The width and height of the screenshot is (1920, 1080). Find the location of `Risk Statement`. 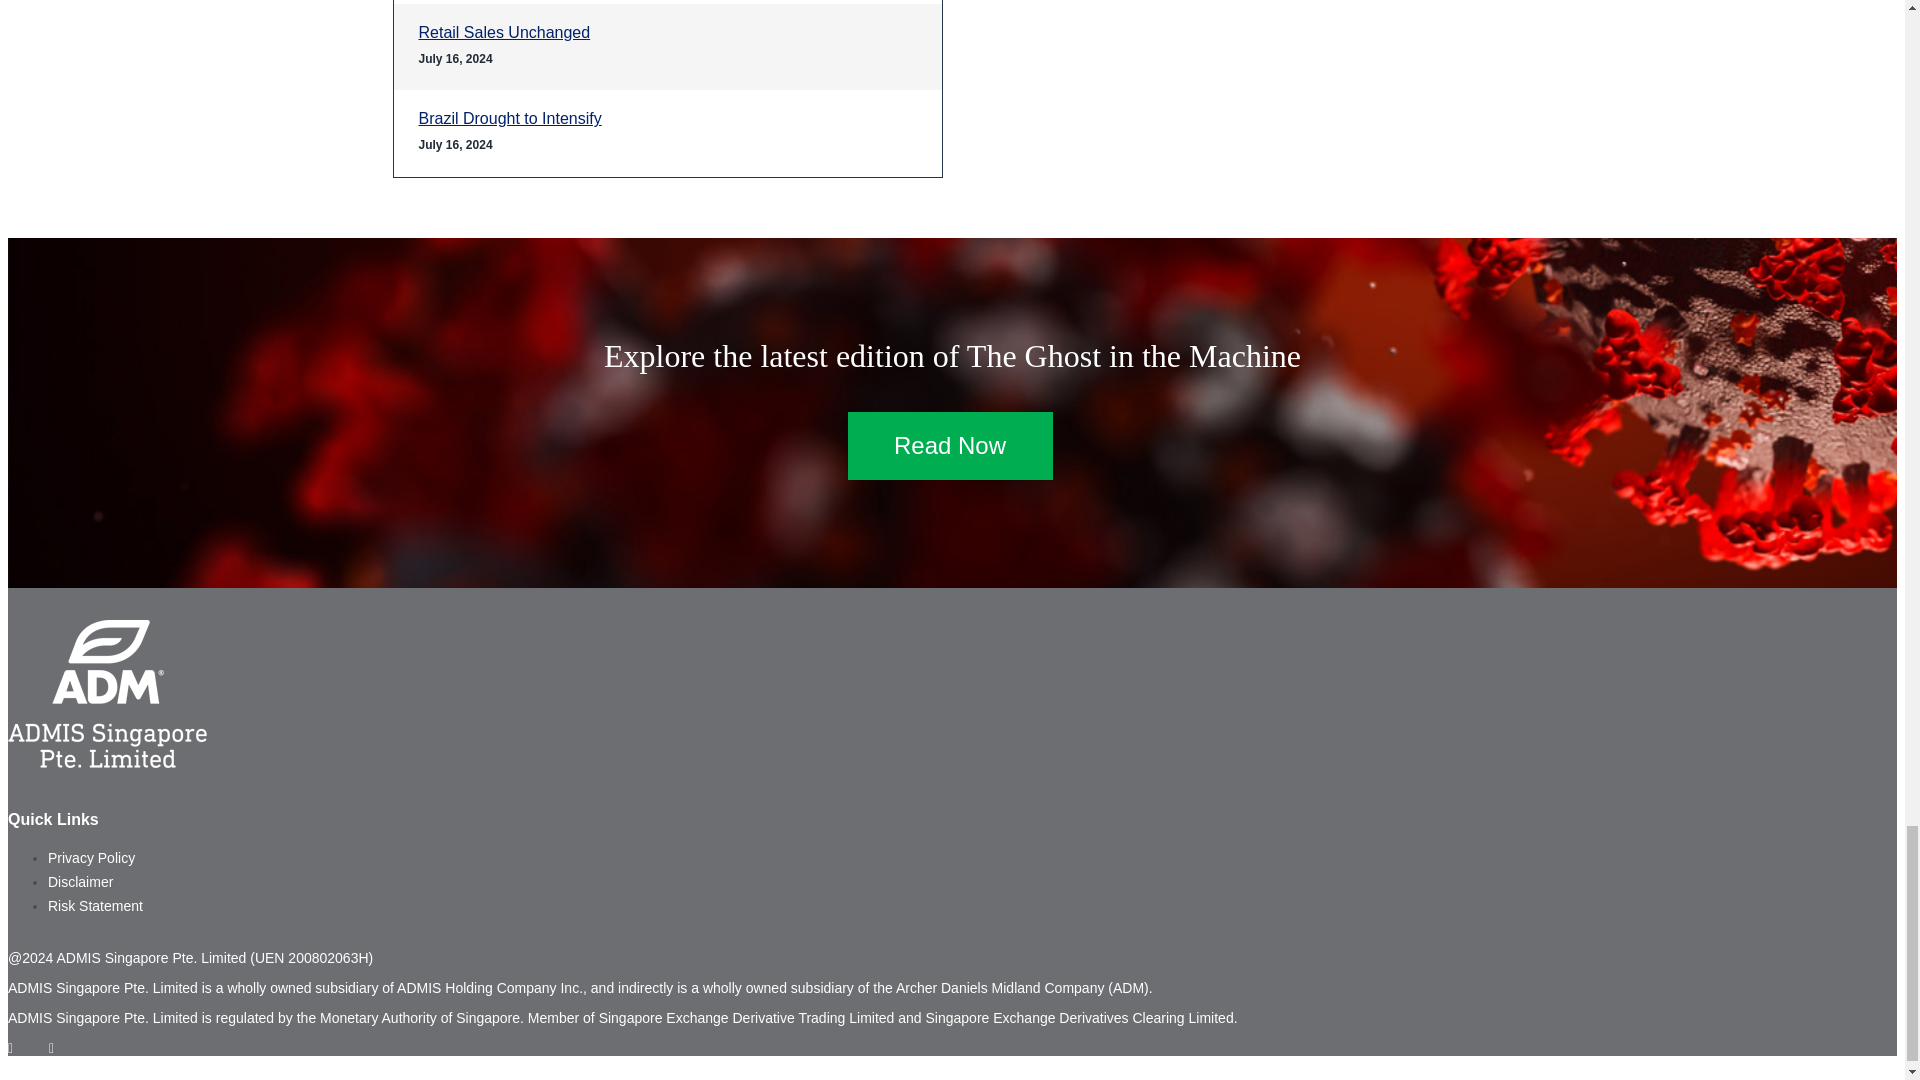

Risk Statement is located at coordinates (95, 905).